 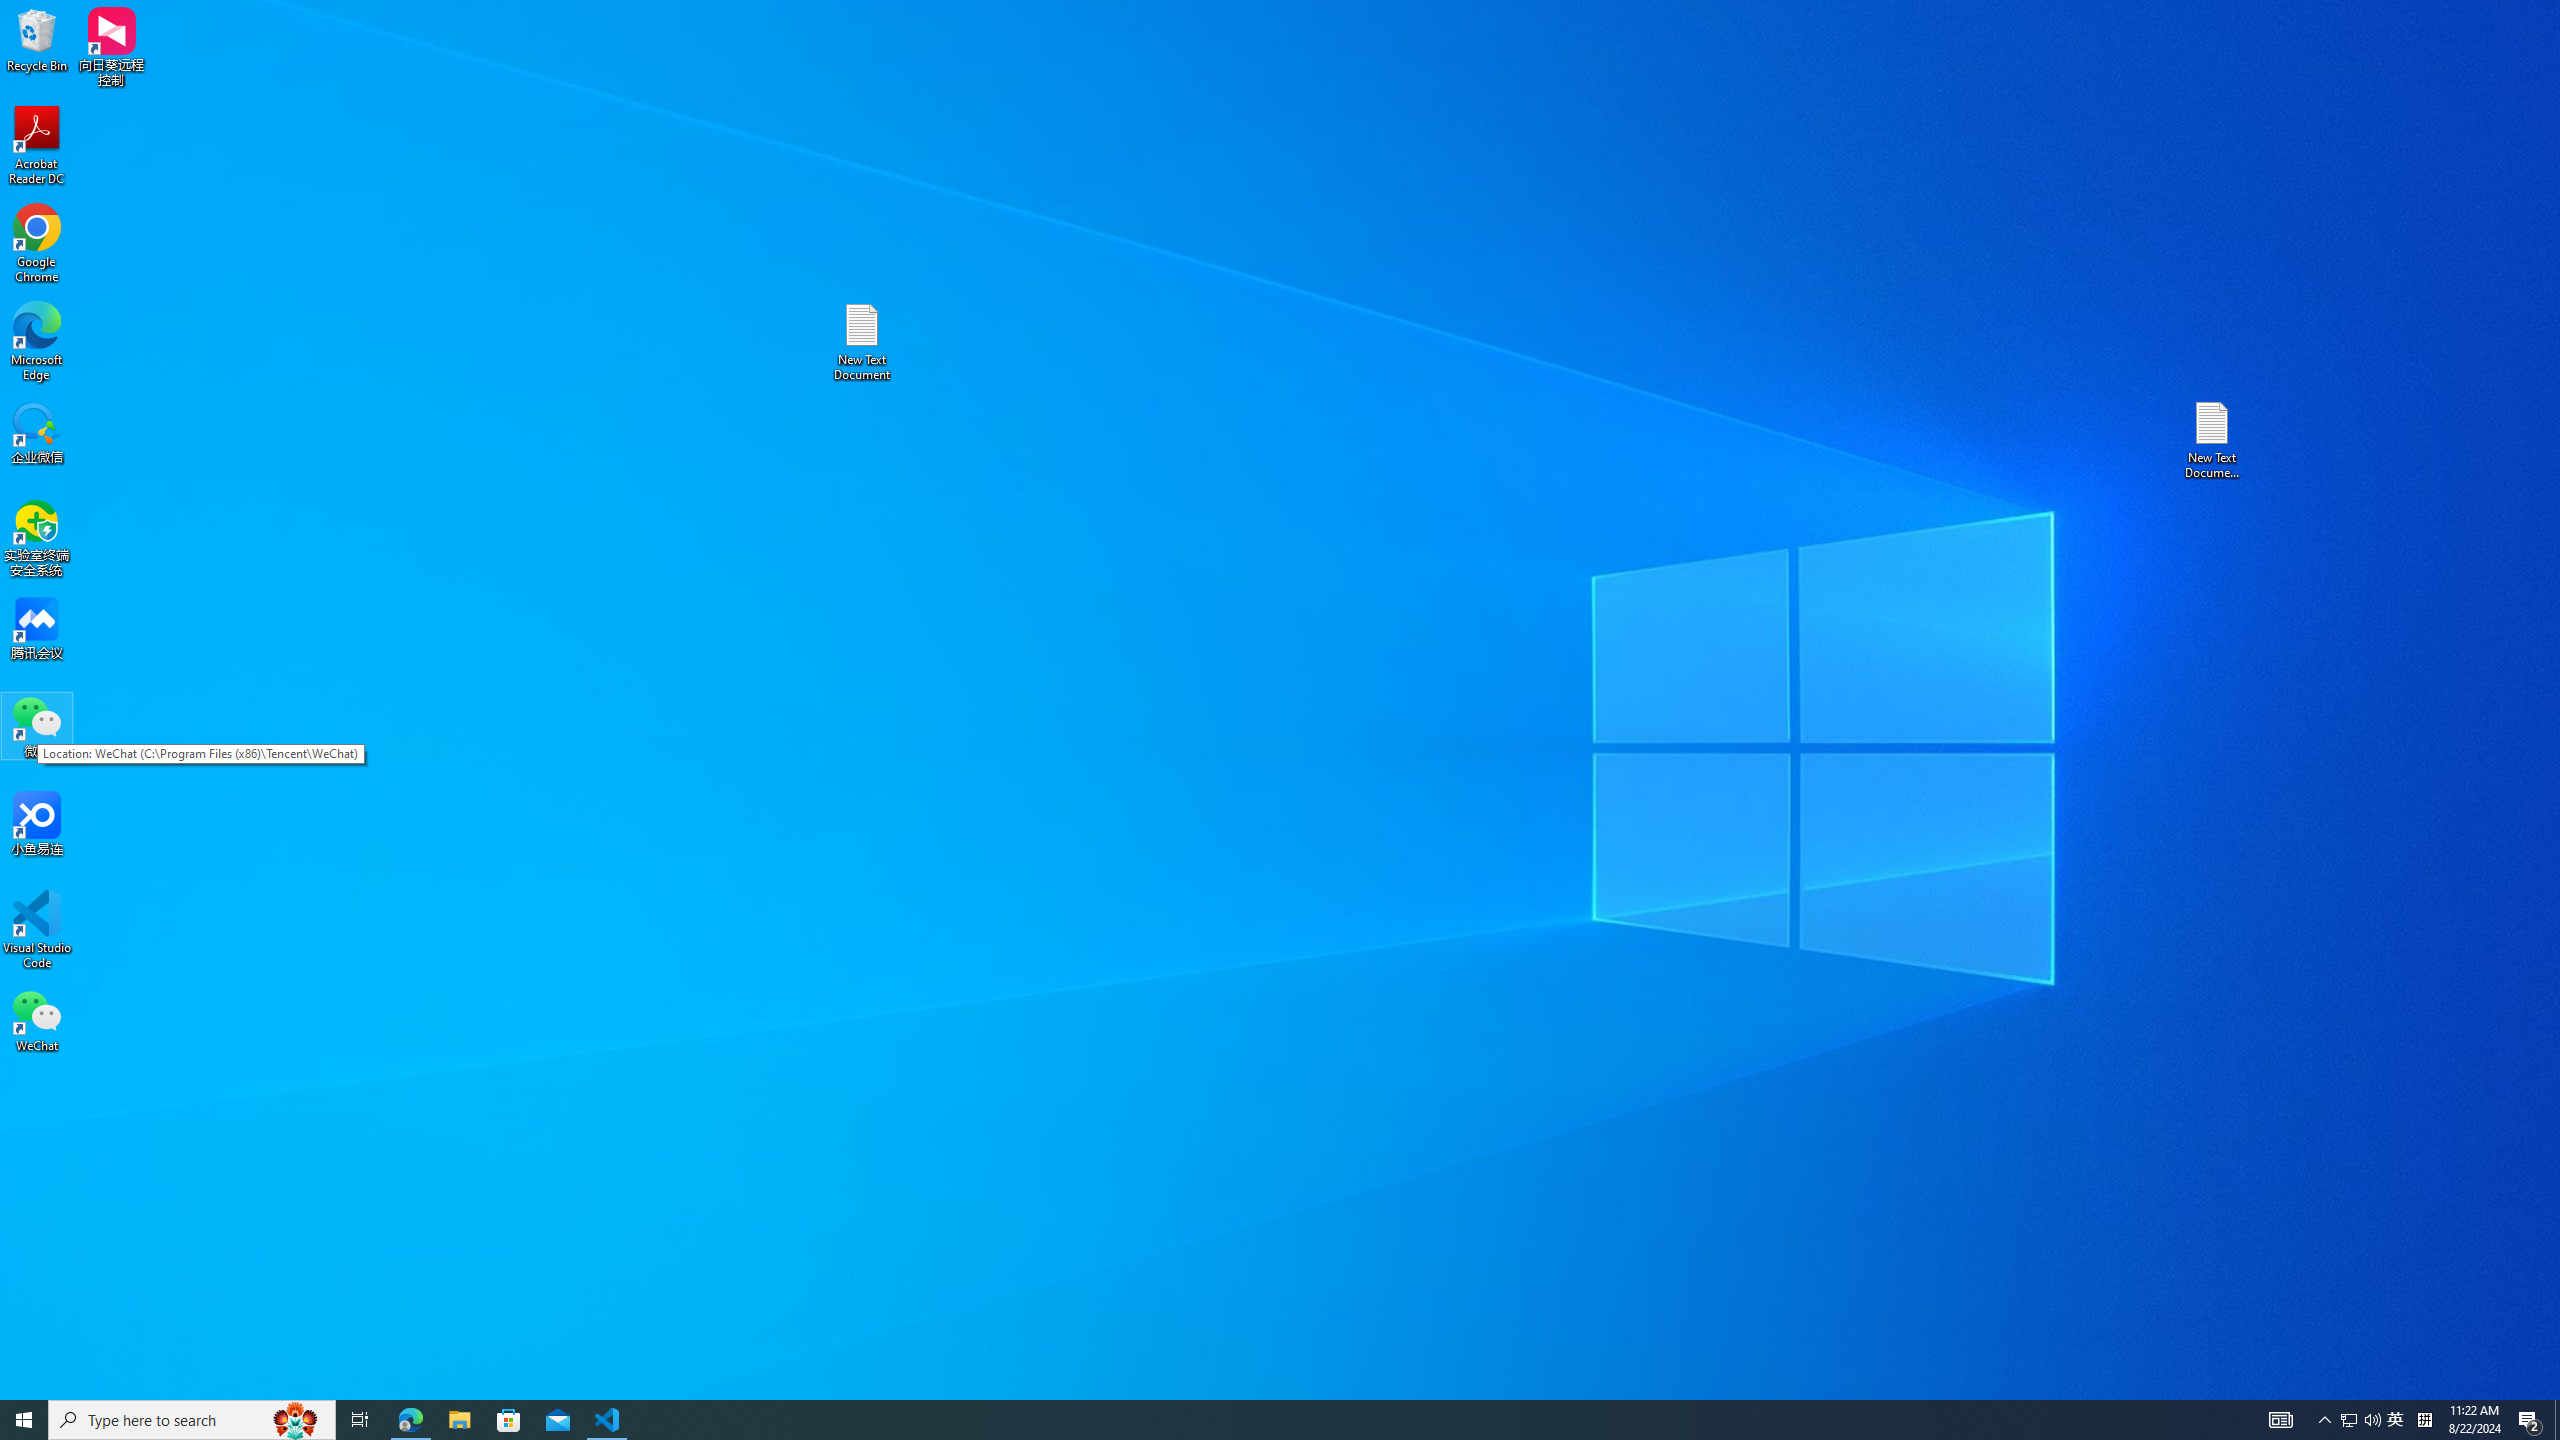 I want to click on Tray Input Indicator - Chinese (Simplified, China), so click(x=37, y=342).